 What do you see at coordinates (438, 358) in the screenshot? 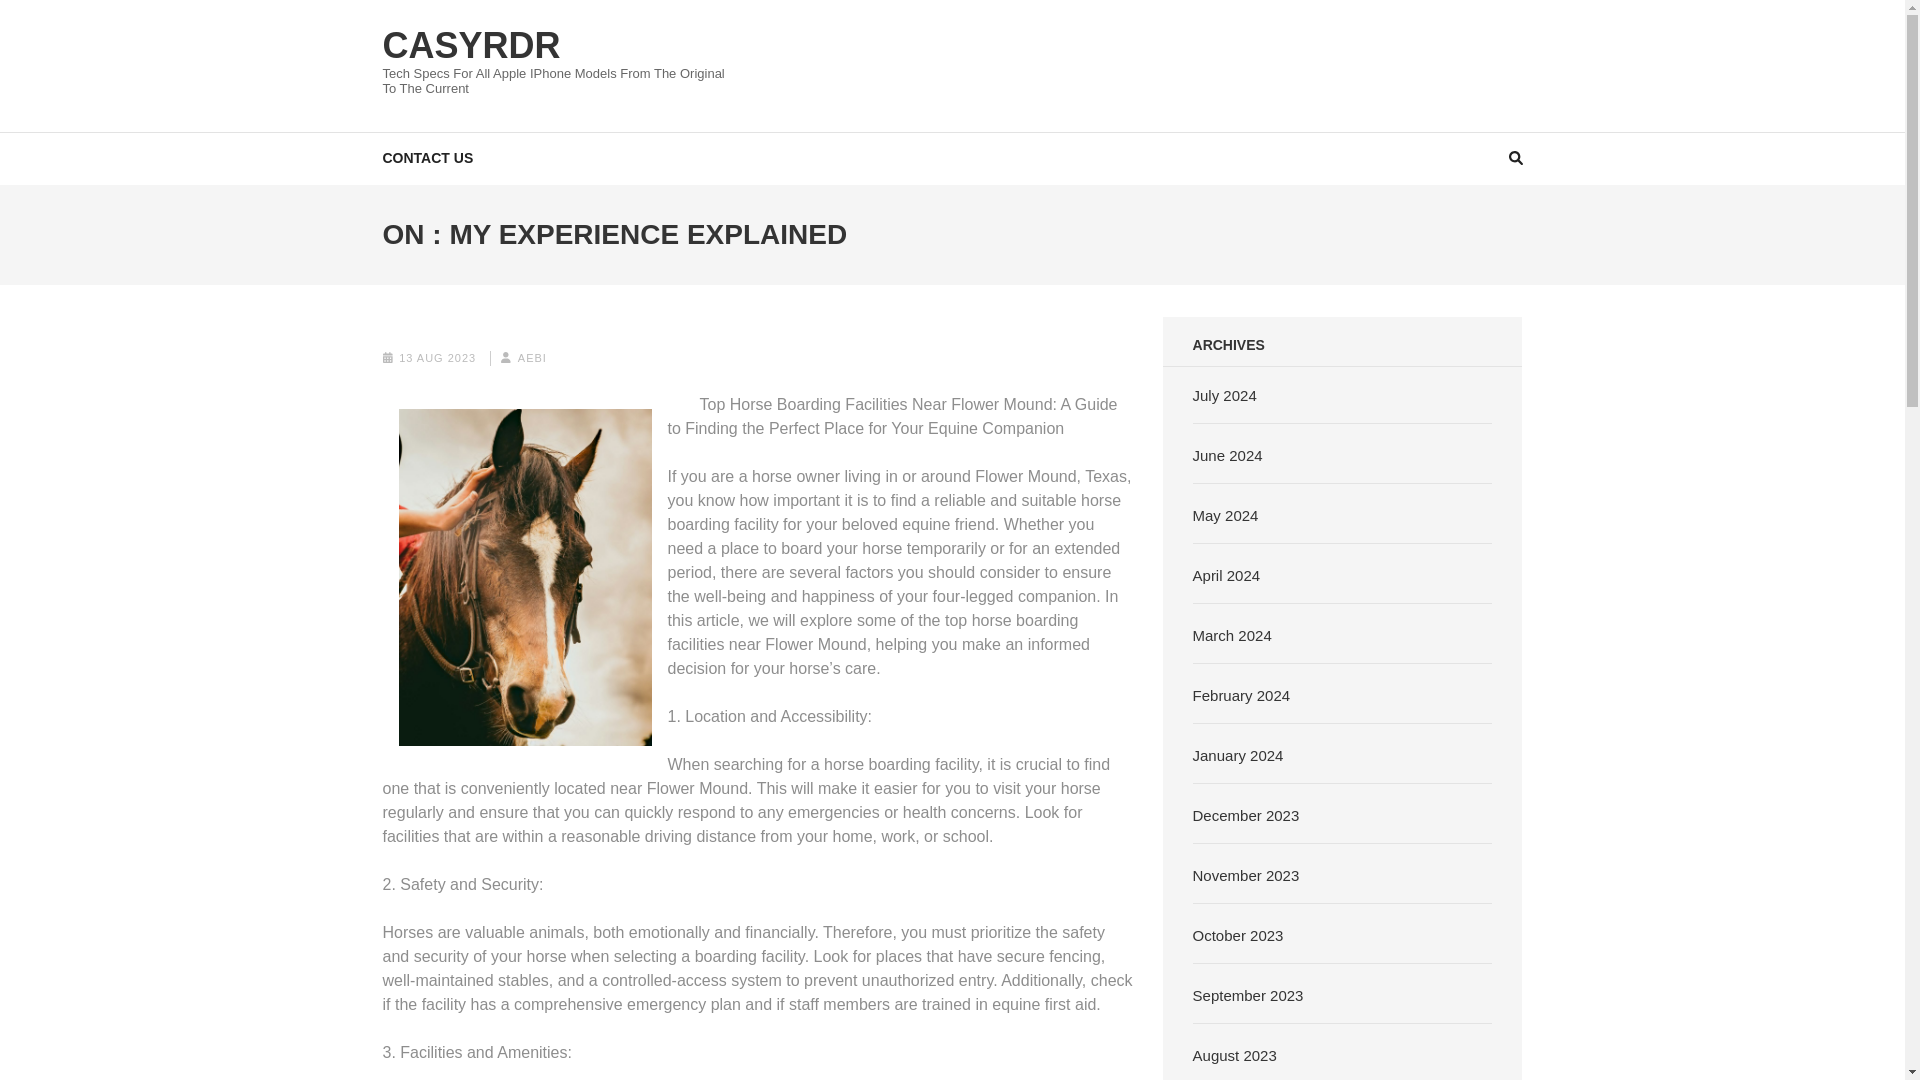
I see `13 AUG 2023` at bounding box center [438, 358].